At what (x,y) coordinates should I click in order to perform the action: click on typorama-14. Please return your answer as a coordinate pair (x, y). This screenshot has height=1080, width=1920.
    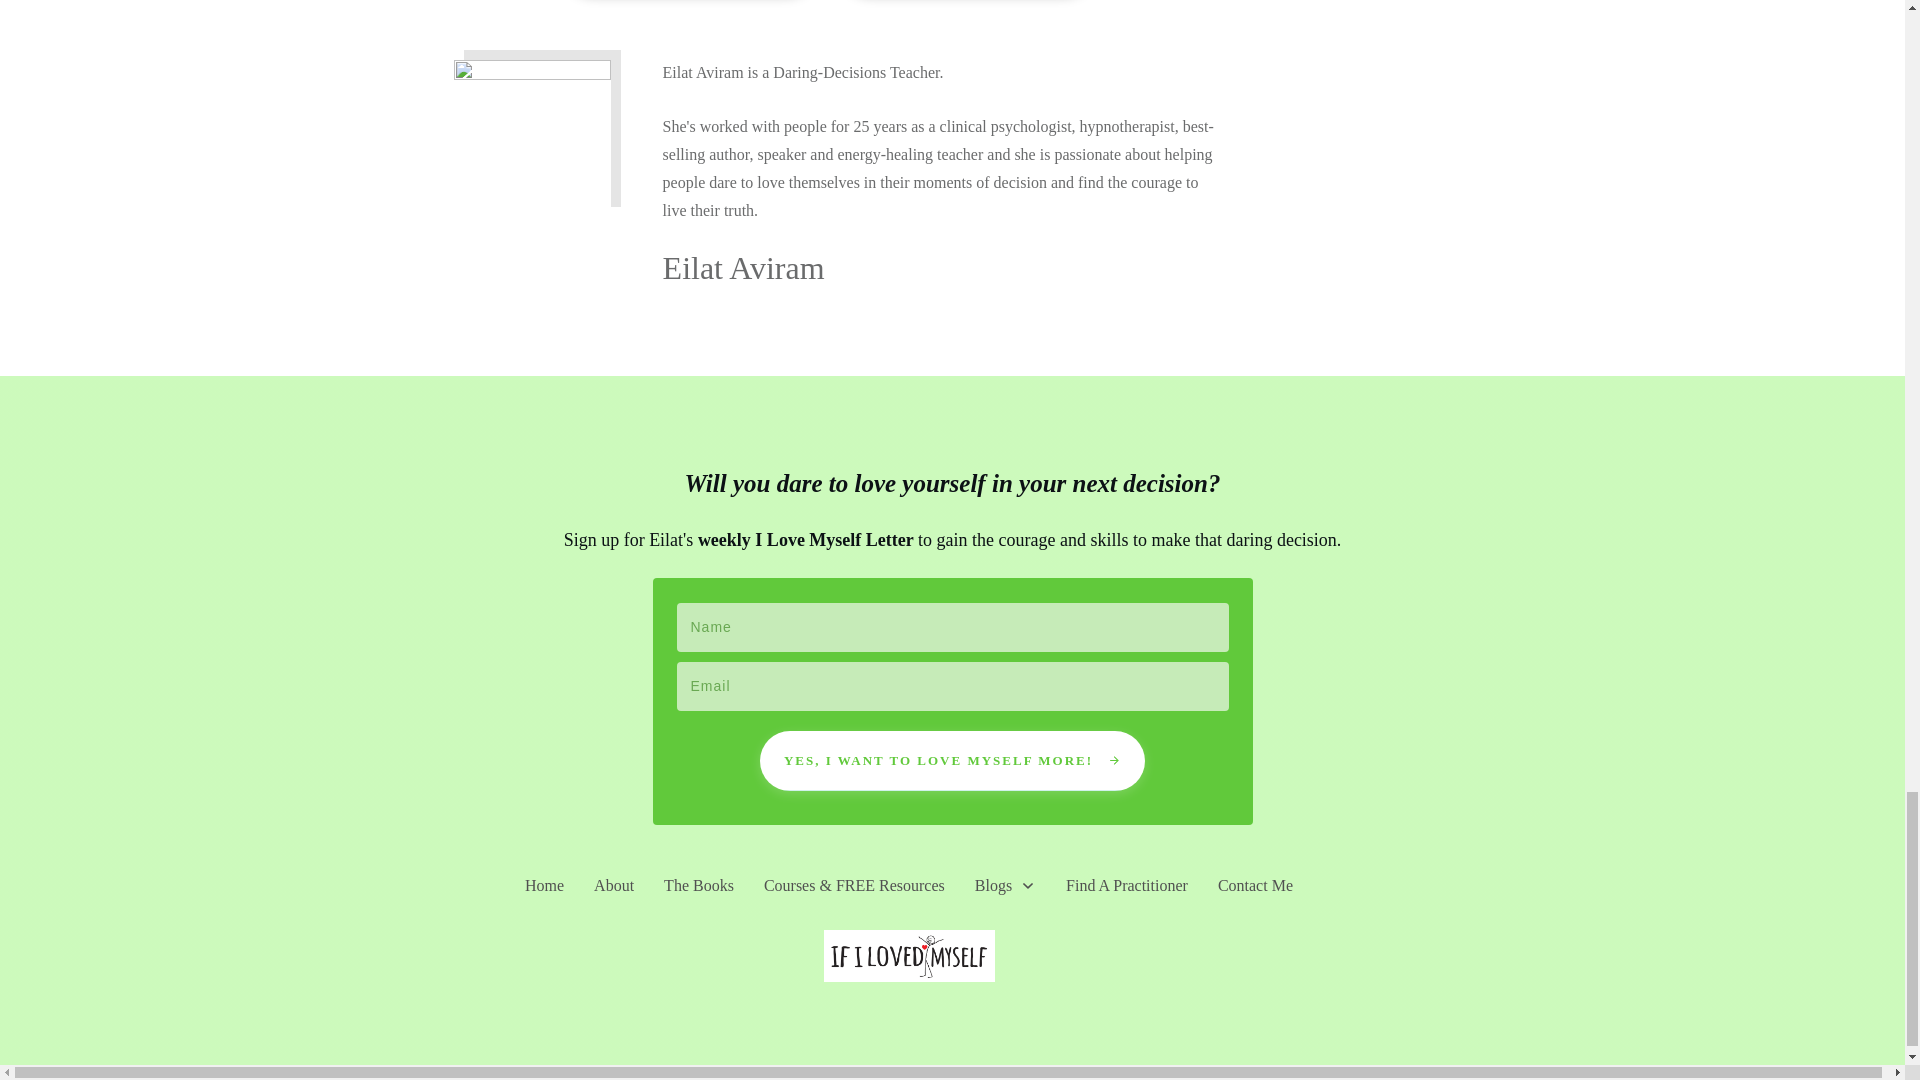
    Looking at the image, I should click on (532, 138).